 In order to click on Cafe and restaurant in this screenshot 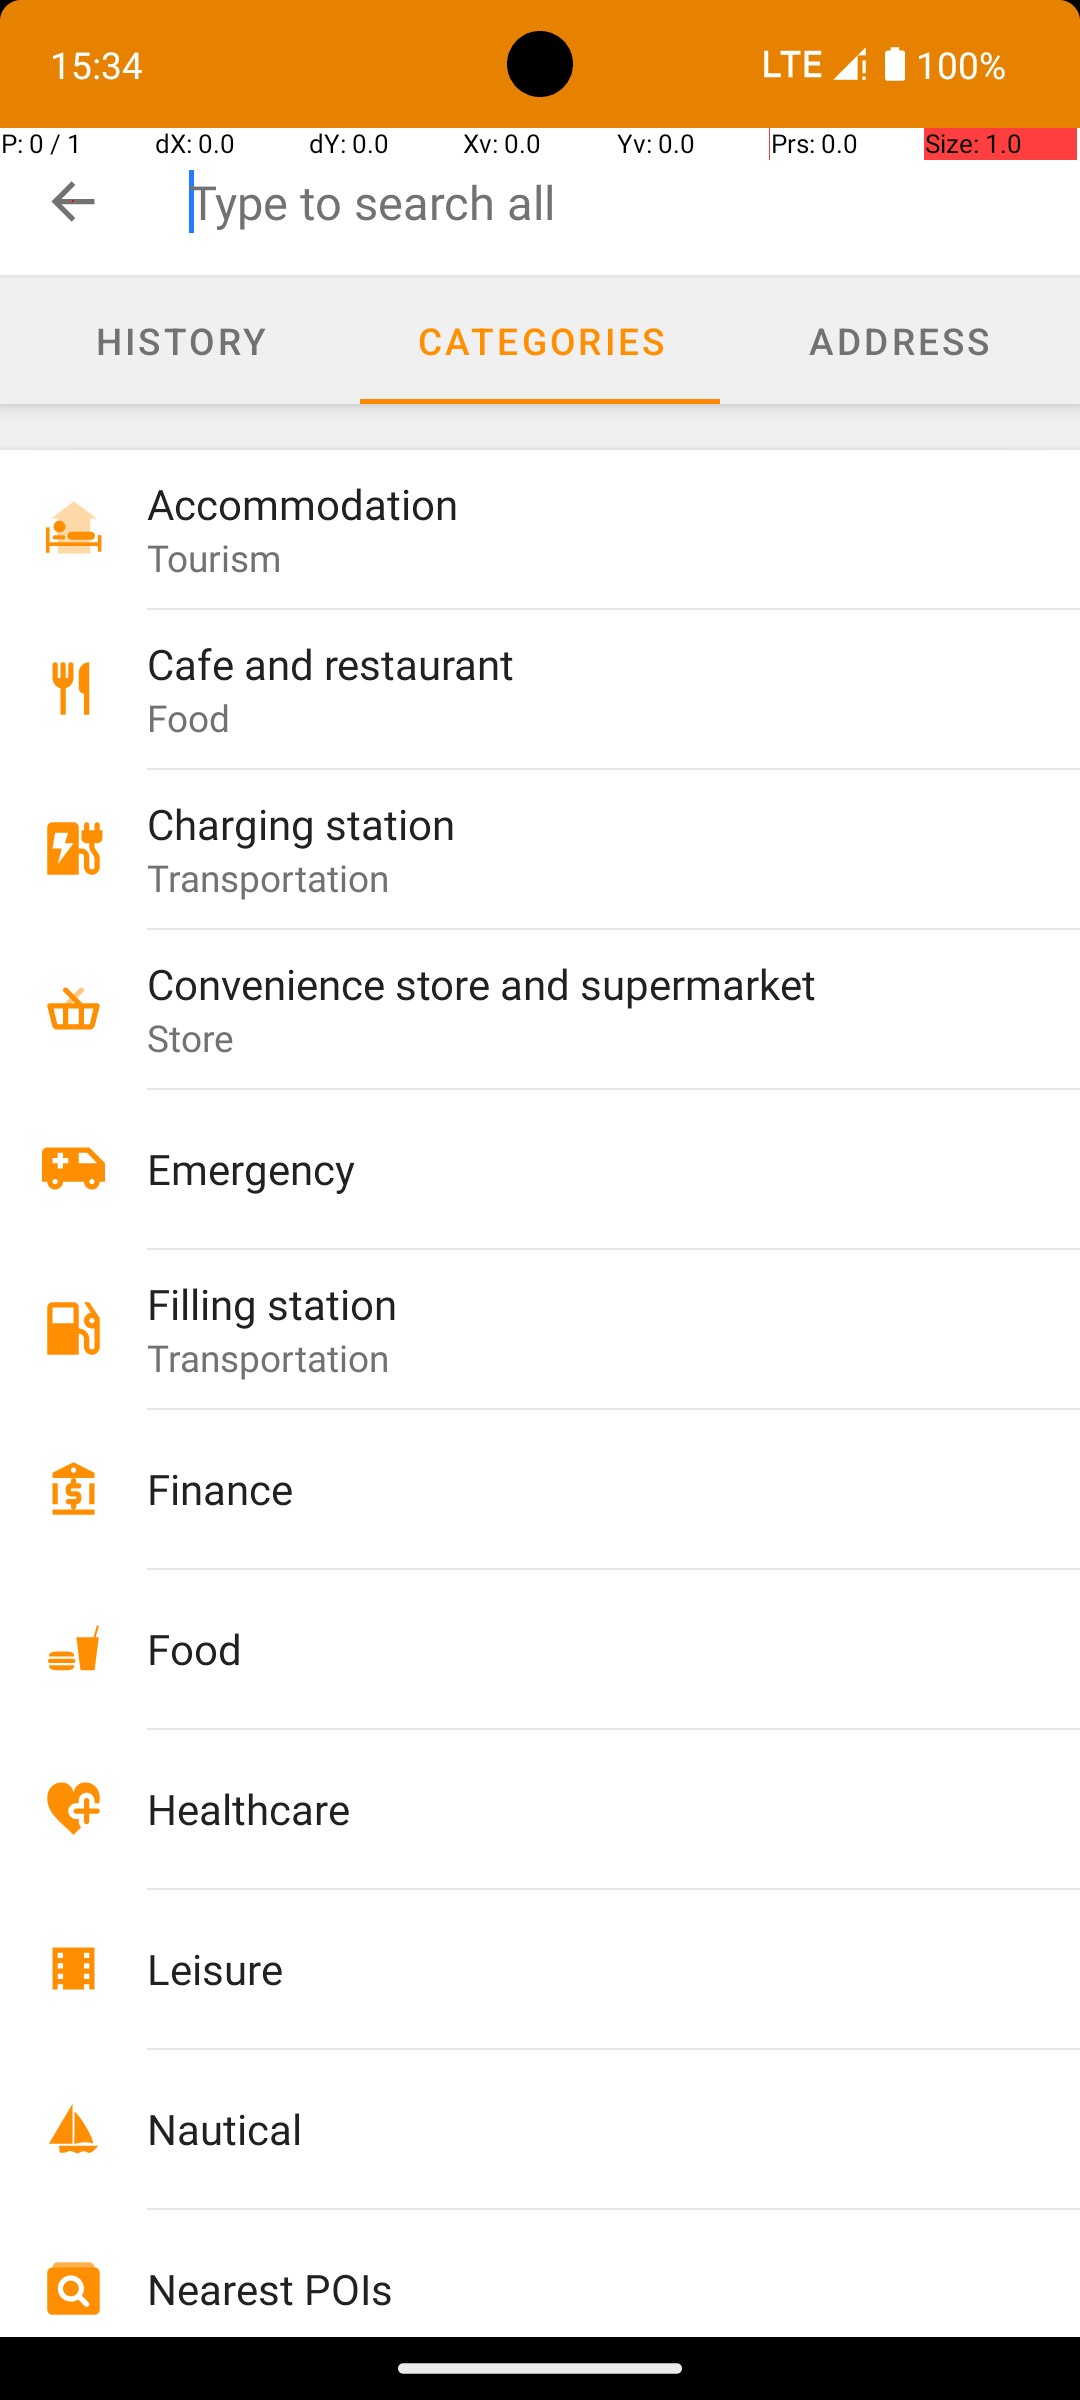, I will do `click(572, 664)`.